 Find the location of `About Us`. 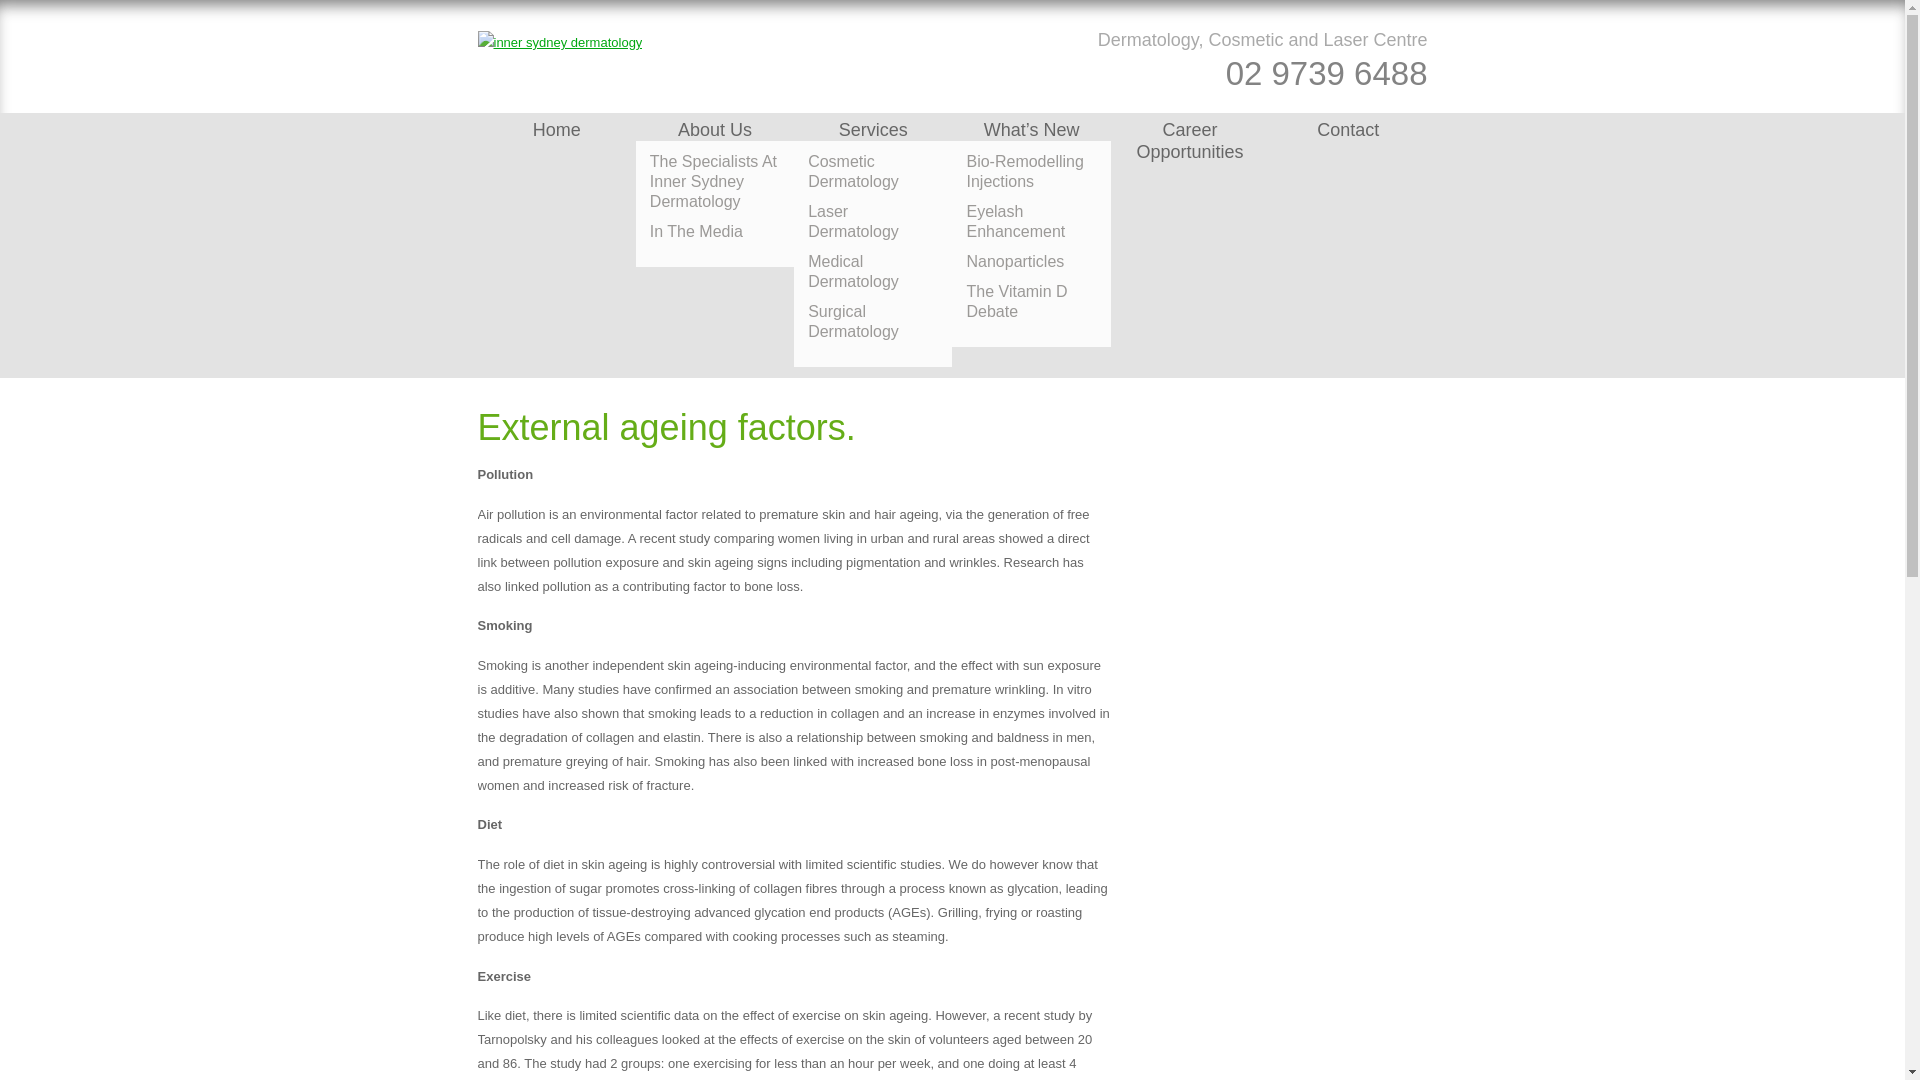

About Us is located at coordinates (714, 130).